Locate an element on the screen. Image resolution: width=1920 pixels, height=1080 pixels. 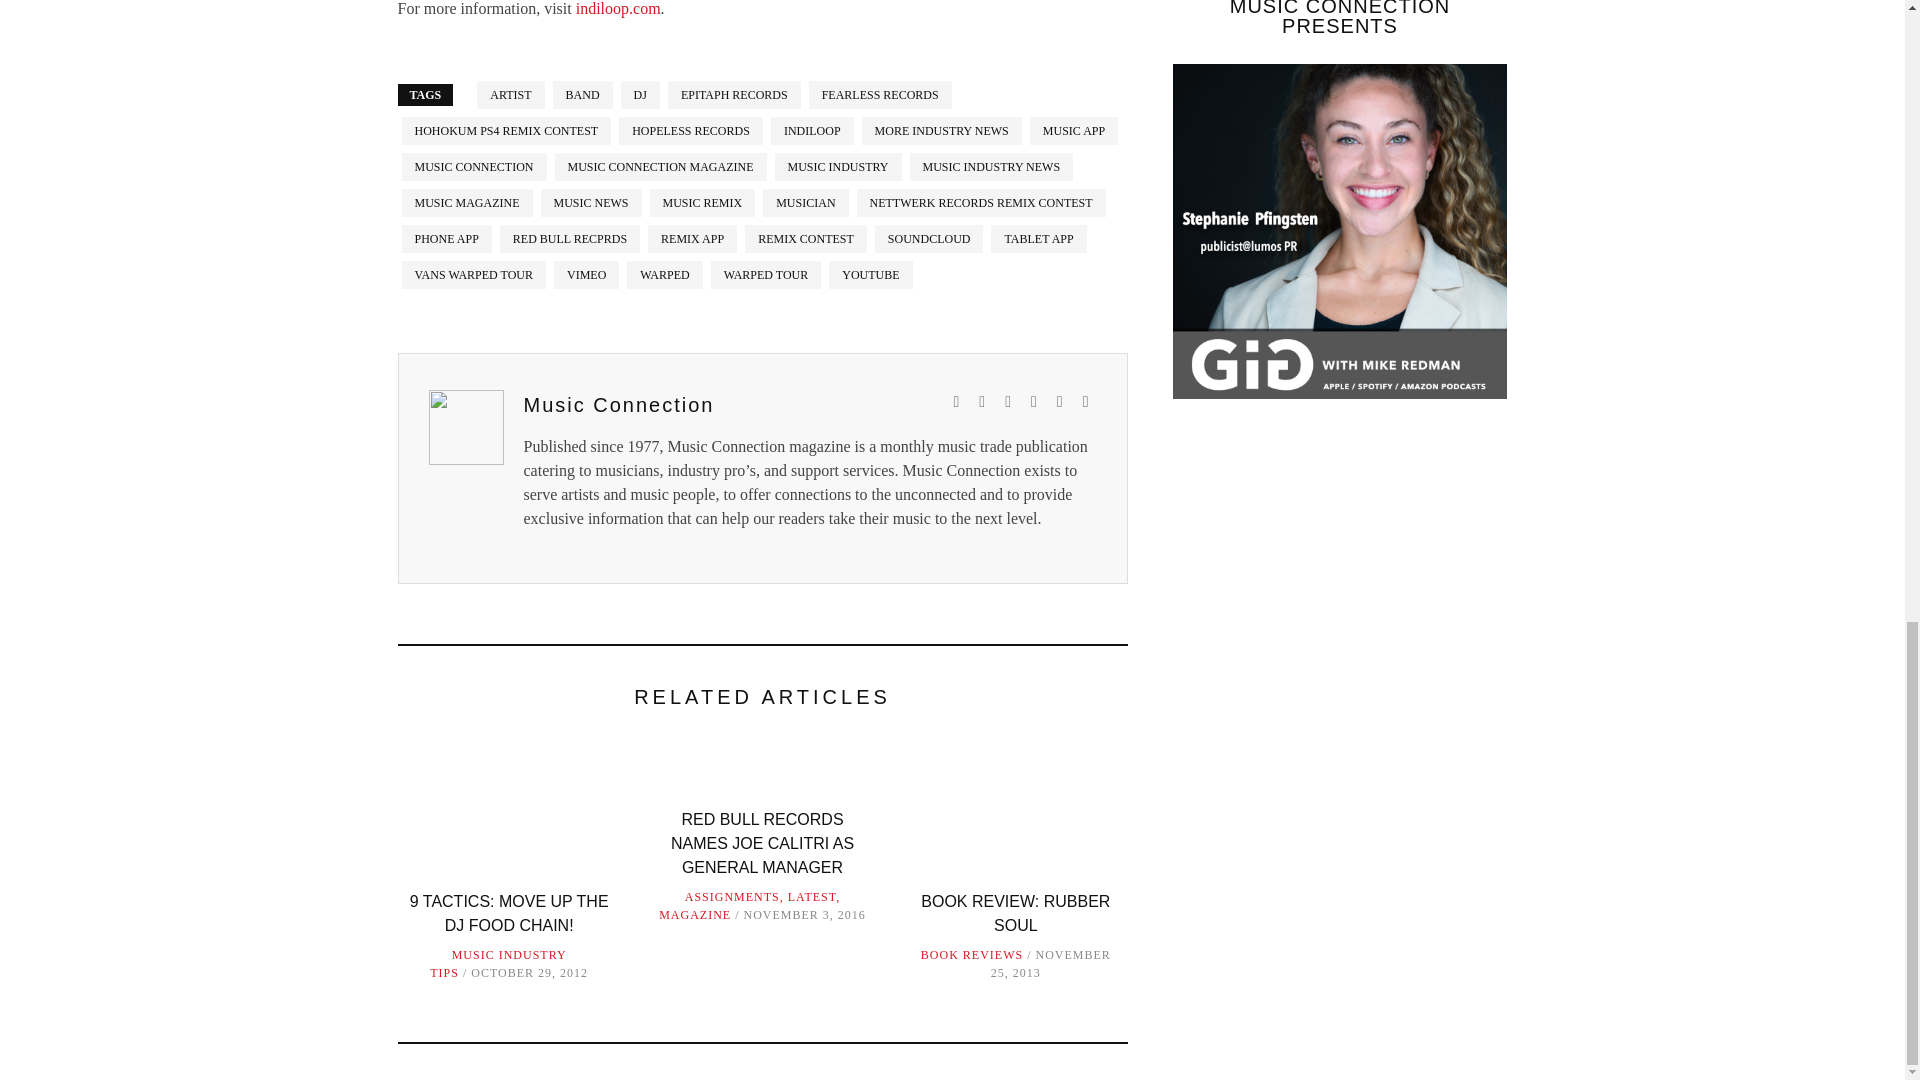
View all posts tagged indiloop is located at coordinates (812, 130).